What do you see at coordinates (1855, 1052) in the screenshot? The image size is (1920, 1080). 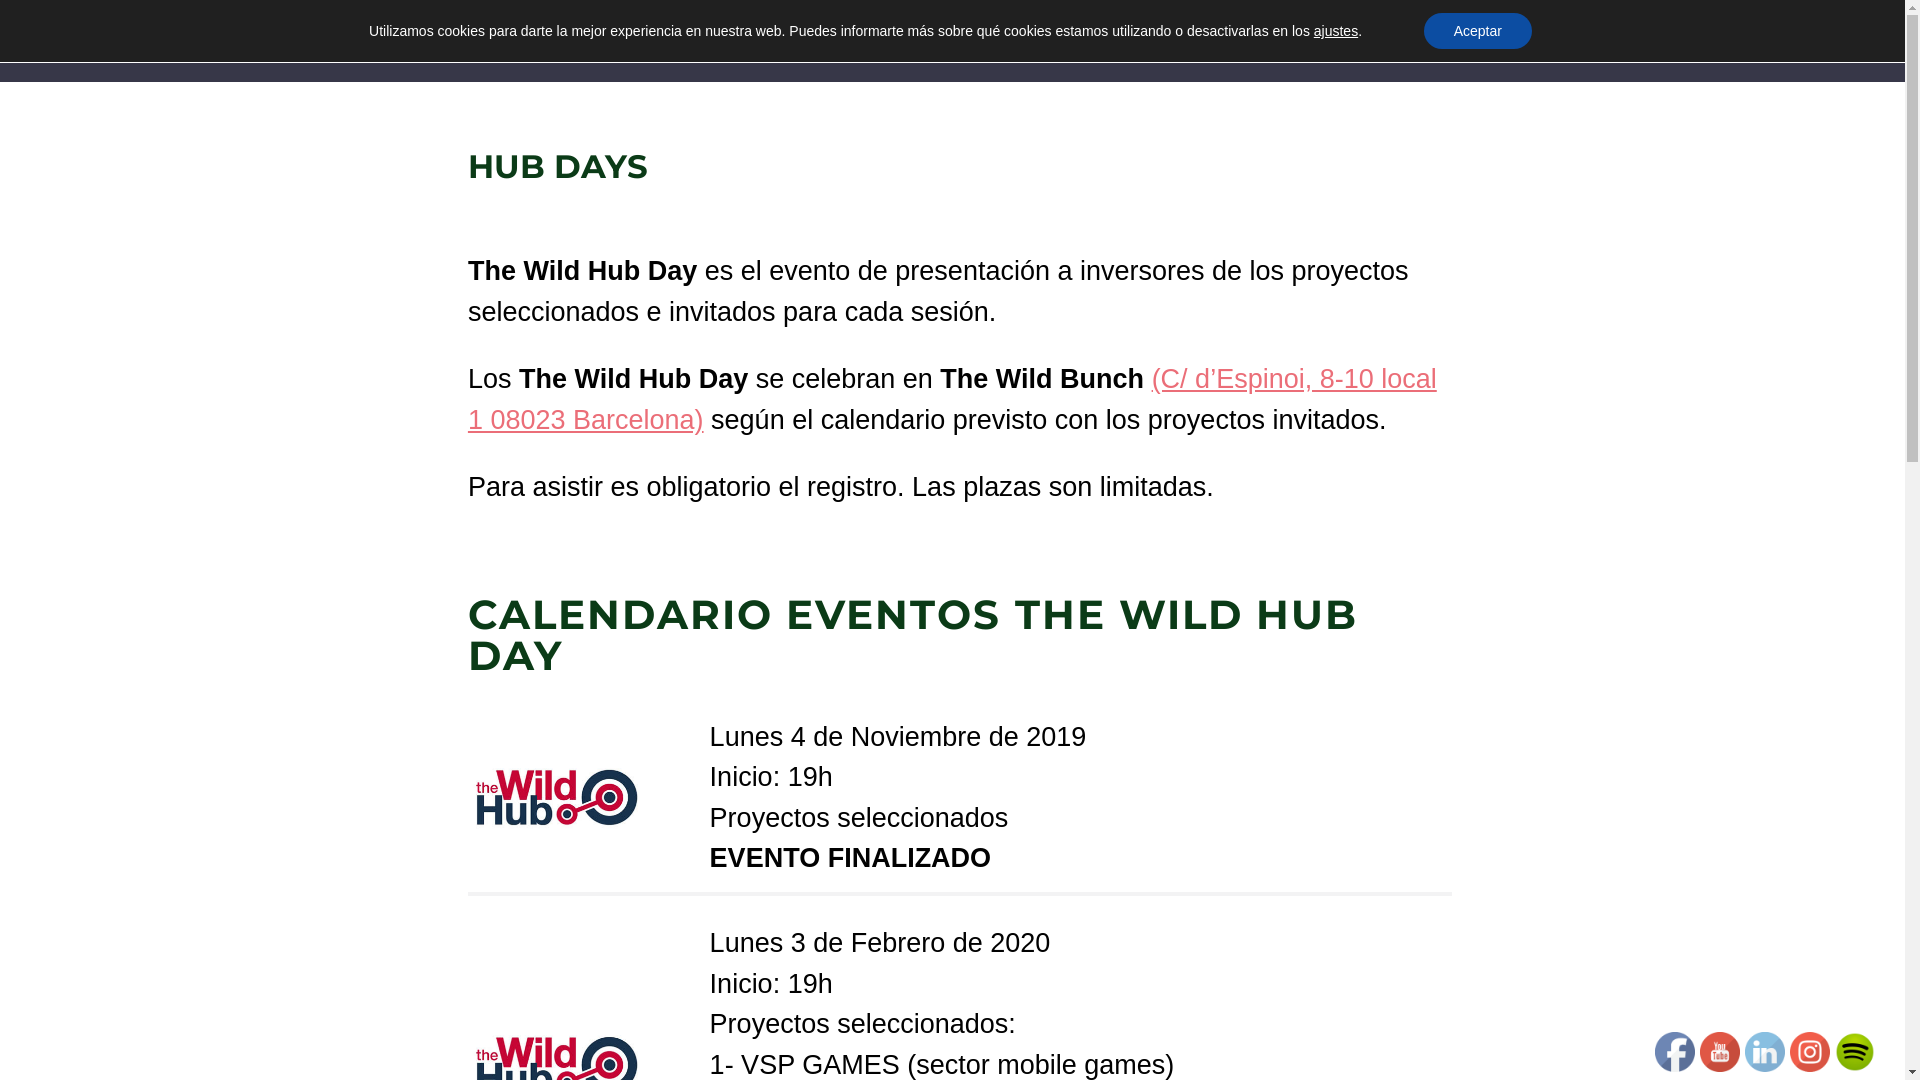 I see `SOCIALICON` at bounding box center [1855, 1052].